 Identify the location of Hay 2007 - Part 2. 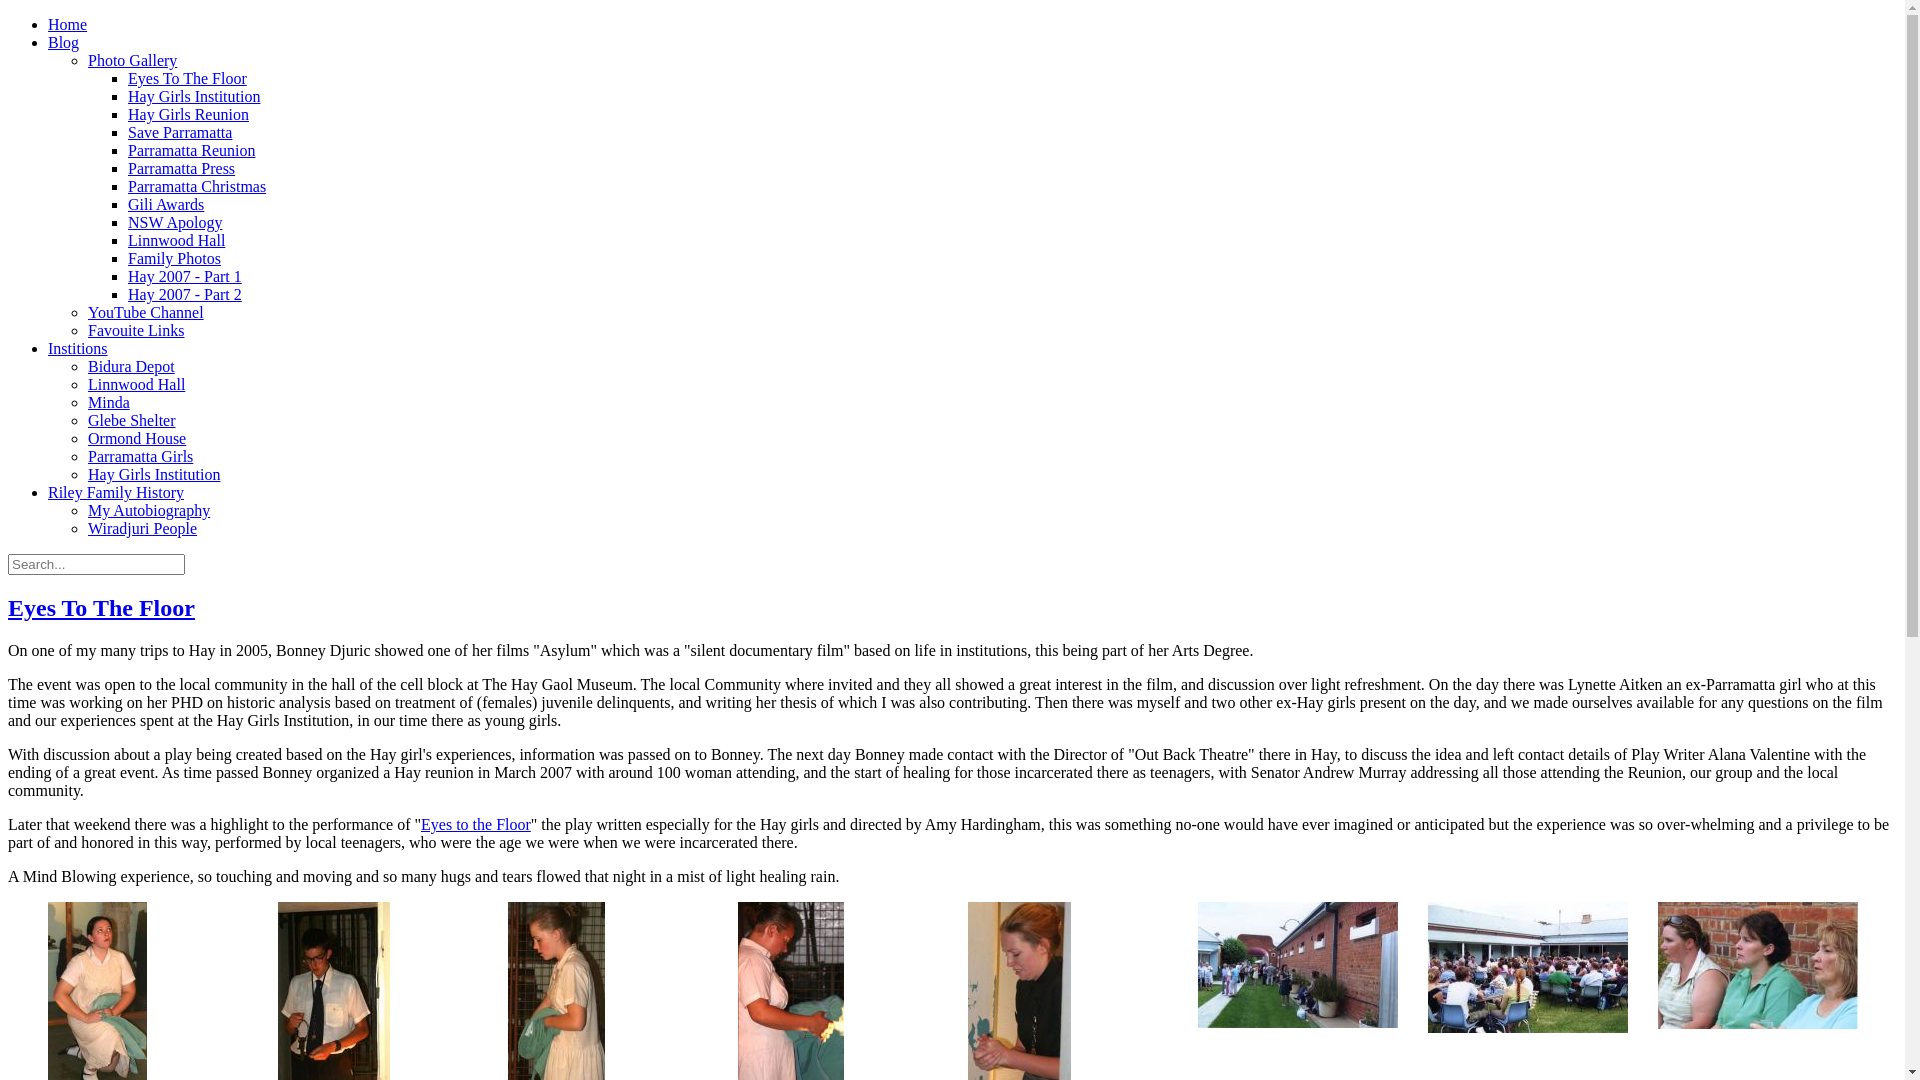
(185, 294).